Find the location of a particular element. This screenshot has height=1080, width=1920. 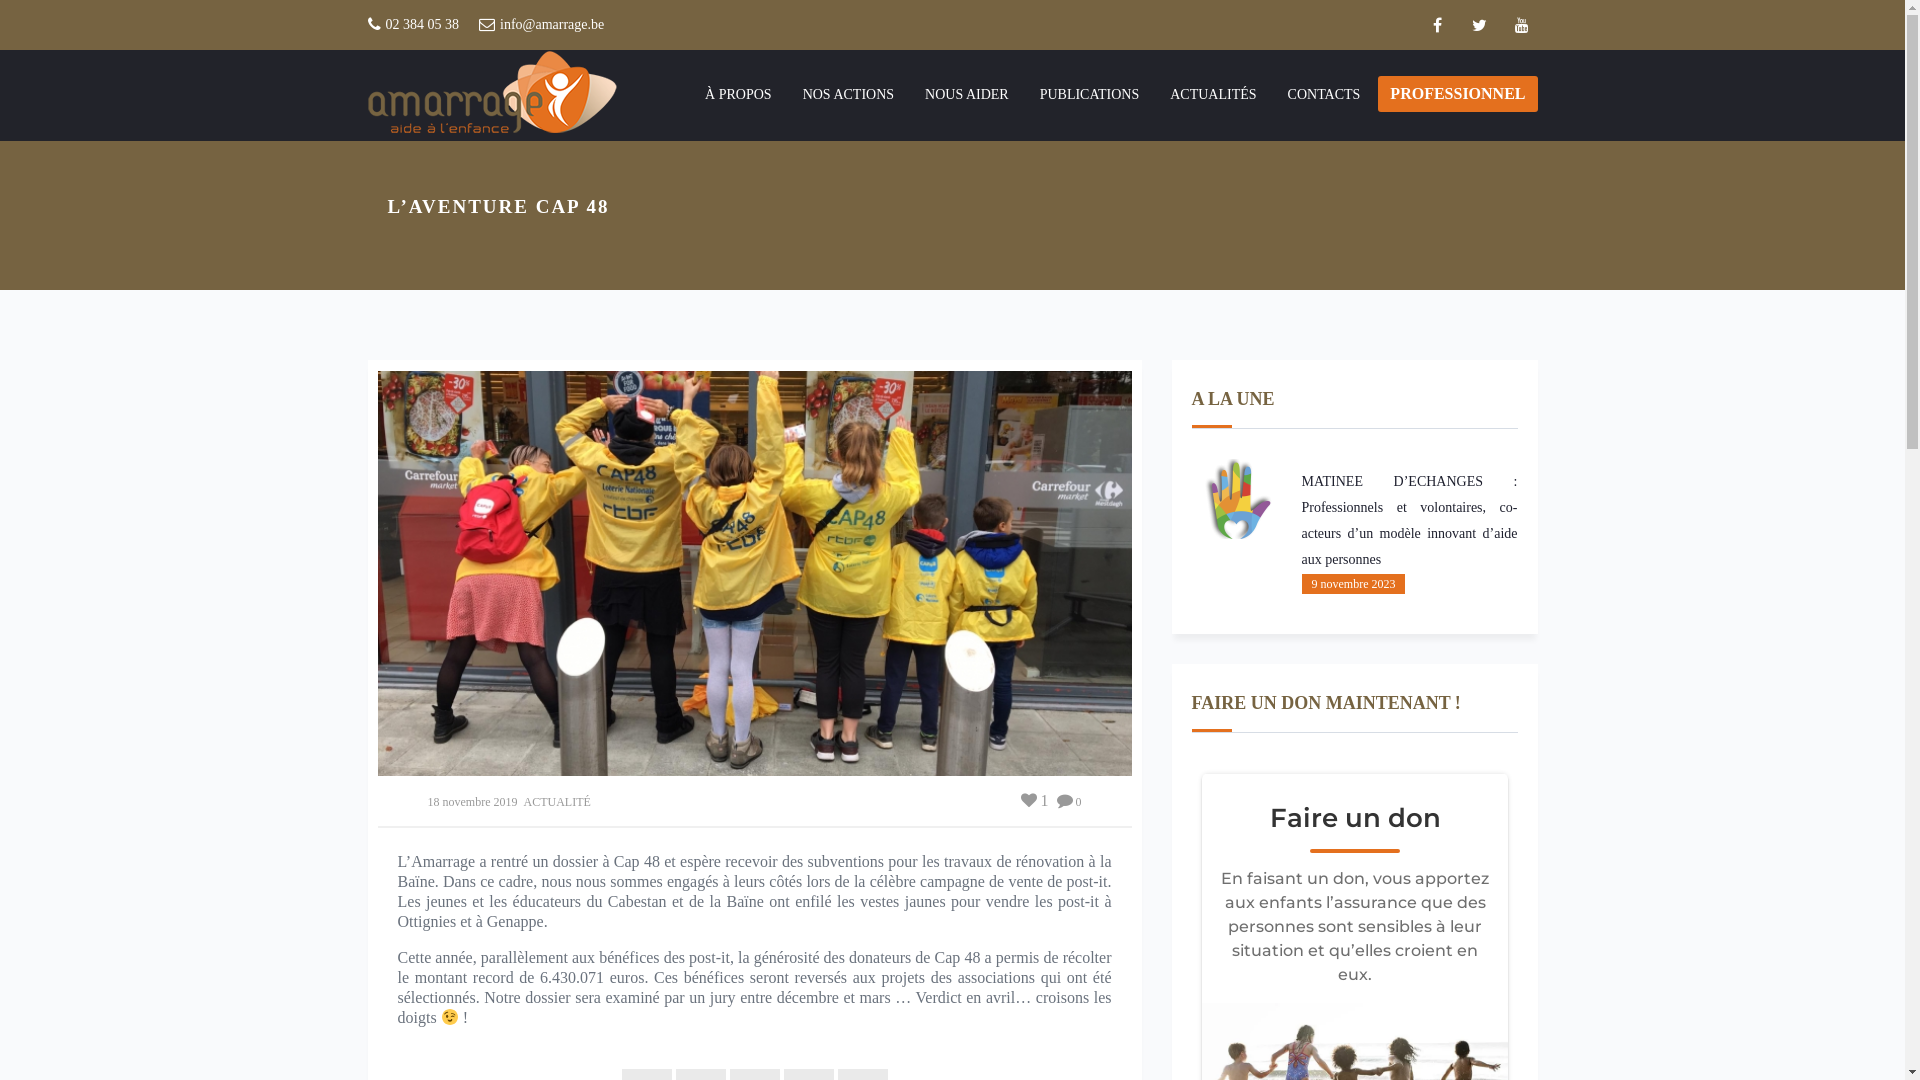

CONTACTS is located at coordinates (1324, 95).